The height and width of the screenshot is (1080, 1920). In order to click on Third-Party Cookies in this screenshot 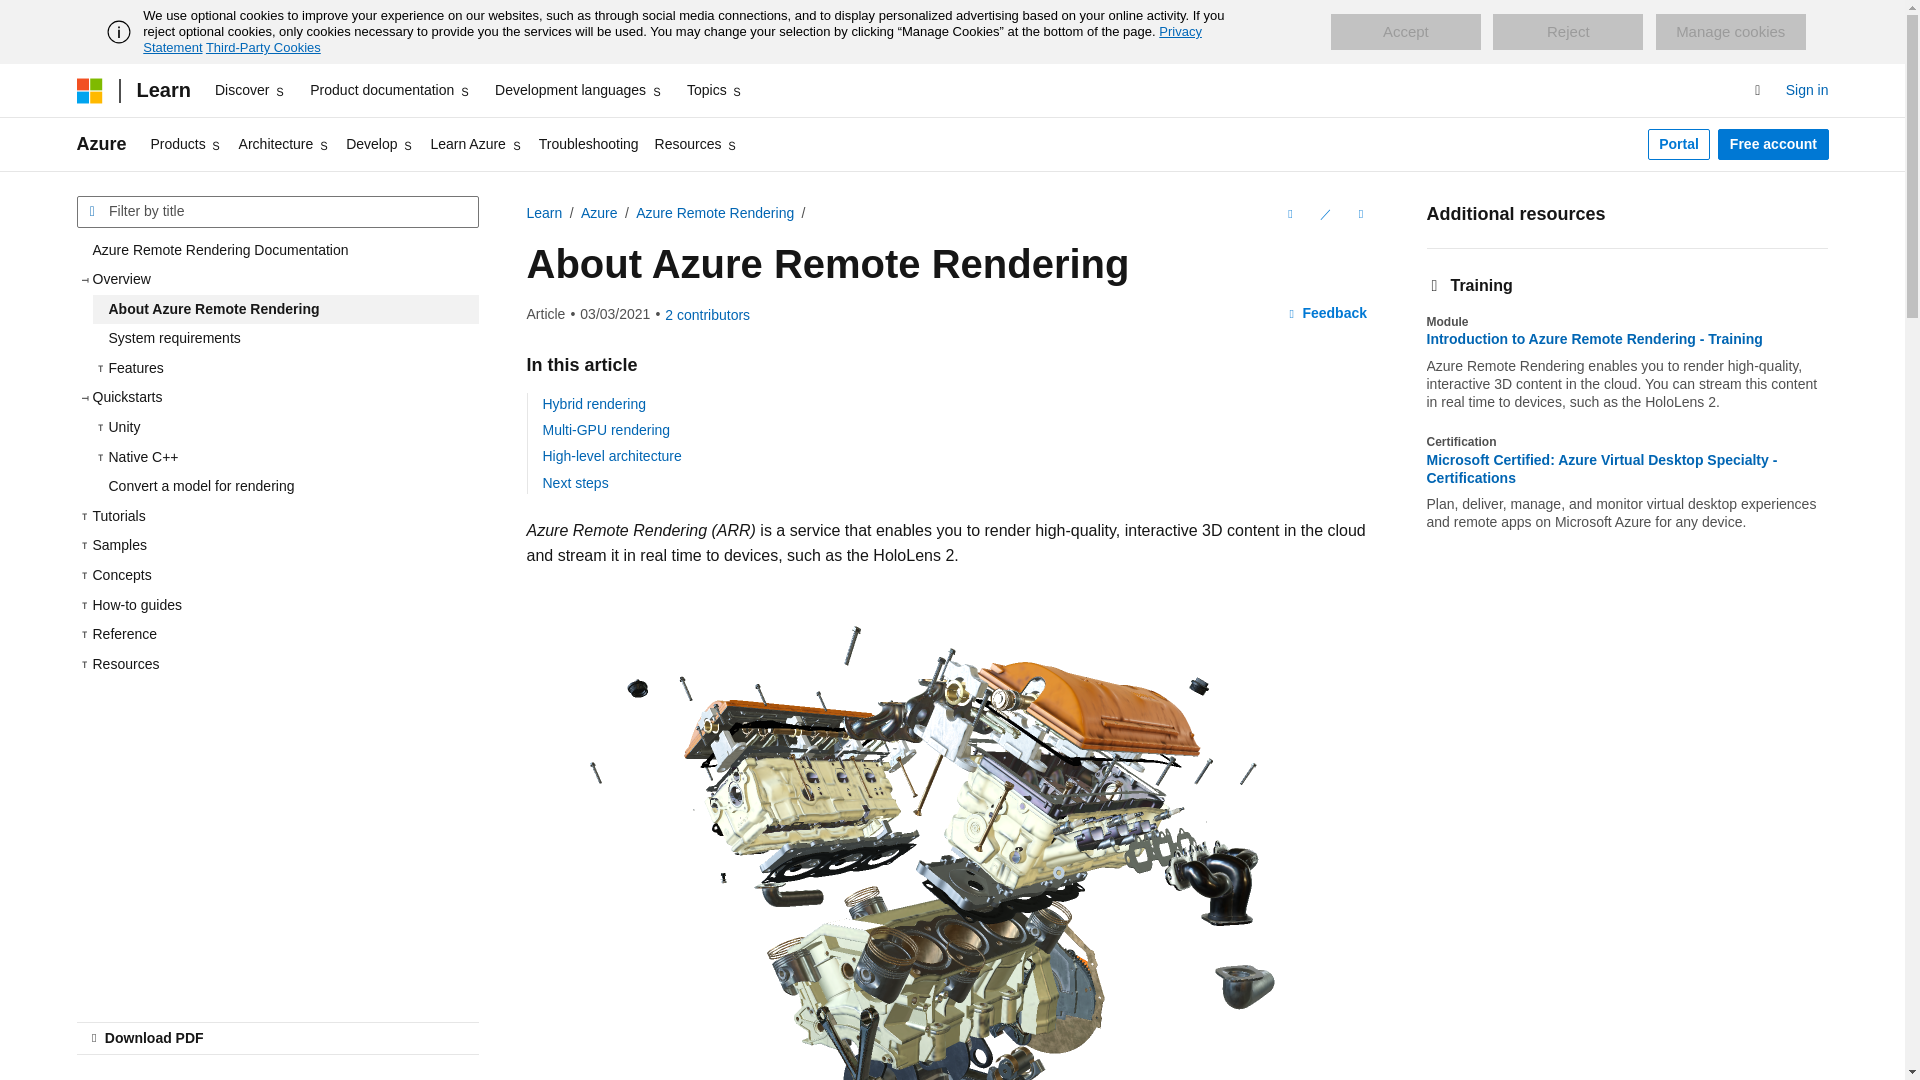, I will do `click(262, 47)`.